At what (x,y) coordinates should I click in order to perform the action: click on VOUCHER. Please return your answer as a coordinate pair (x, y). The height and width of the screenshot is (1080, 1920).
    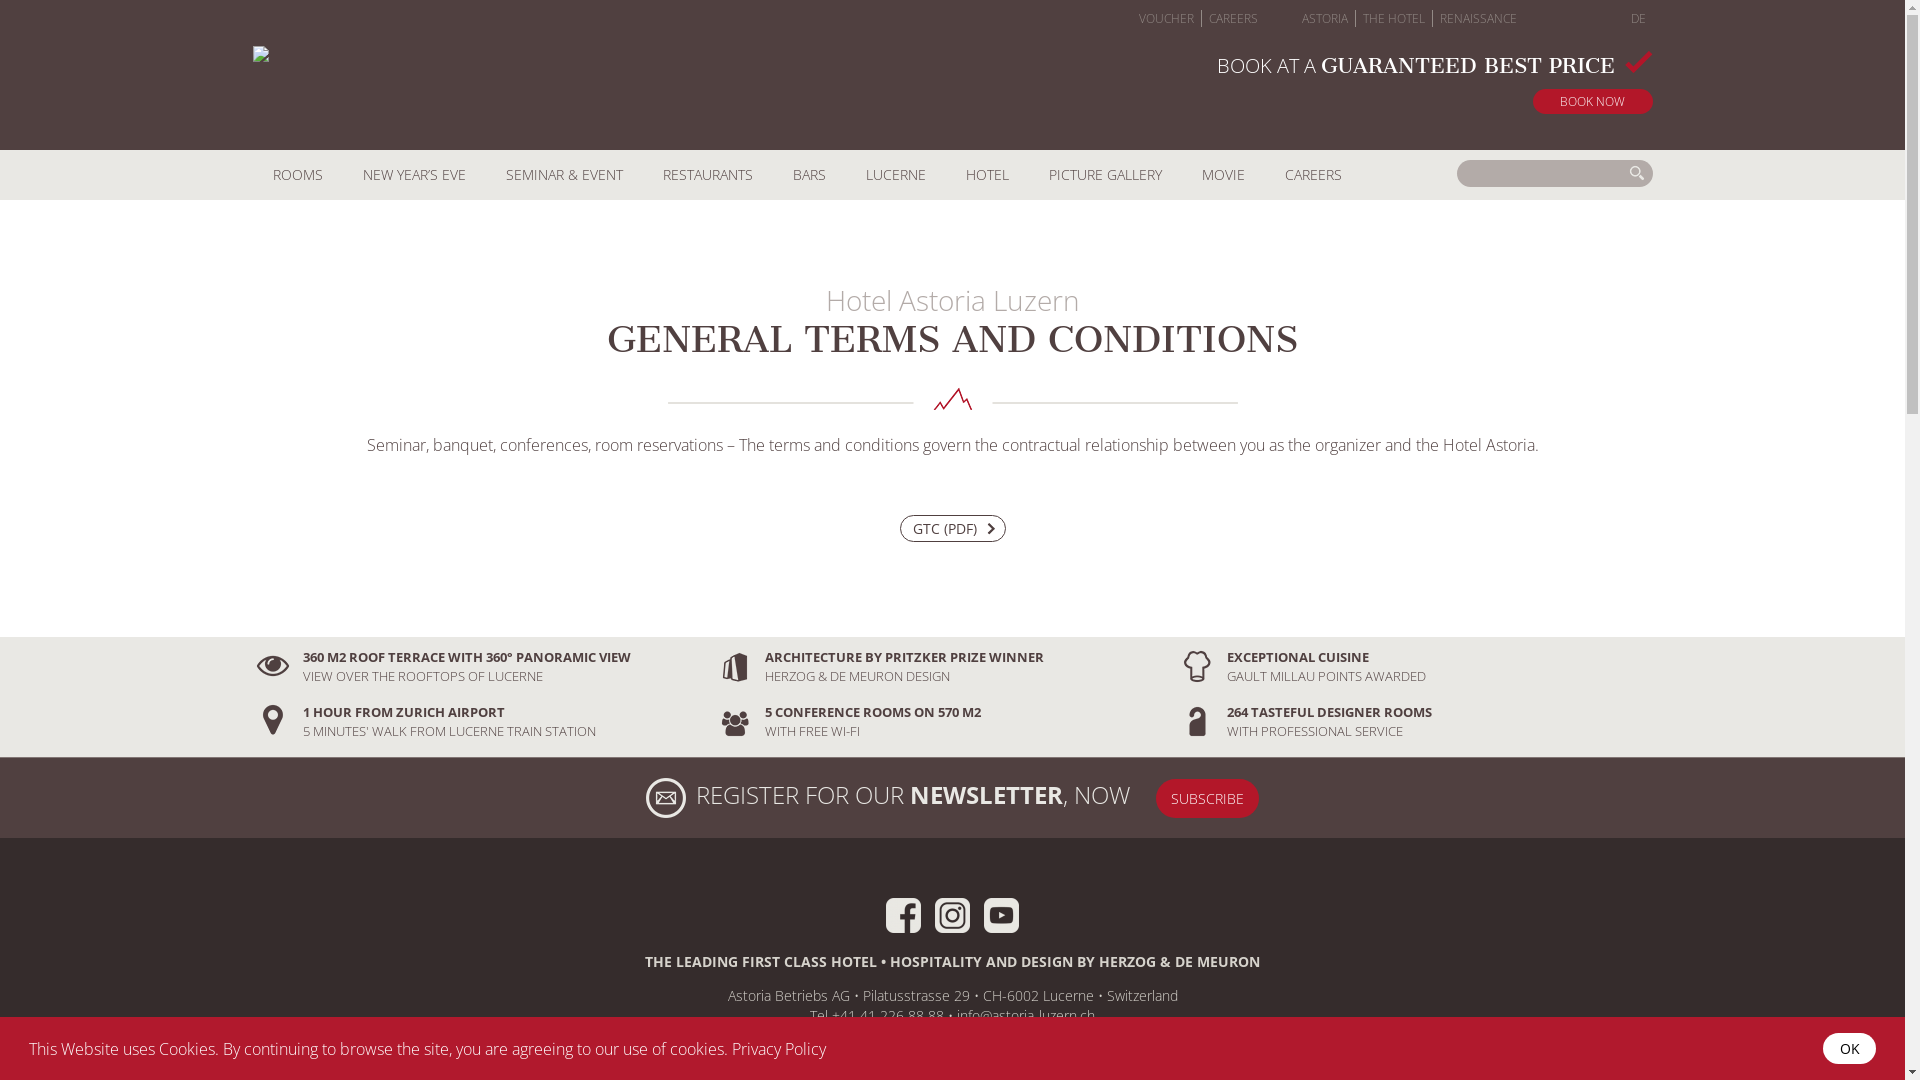
    Looking at the image, I should click on (1166, 18).